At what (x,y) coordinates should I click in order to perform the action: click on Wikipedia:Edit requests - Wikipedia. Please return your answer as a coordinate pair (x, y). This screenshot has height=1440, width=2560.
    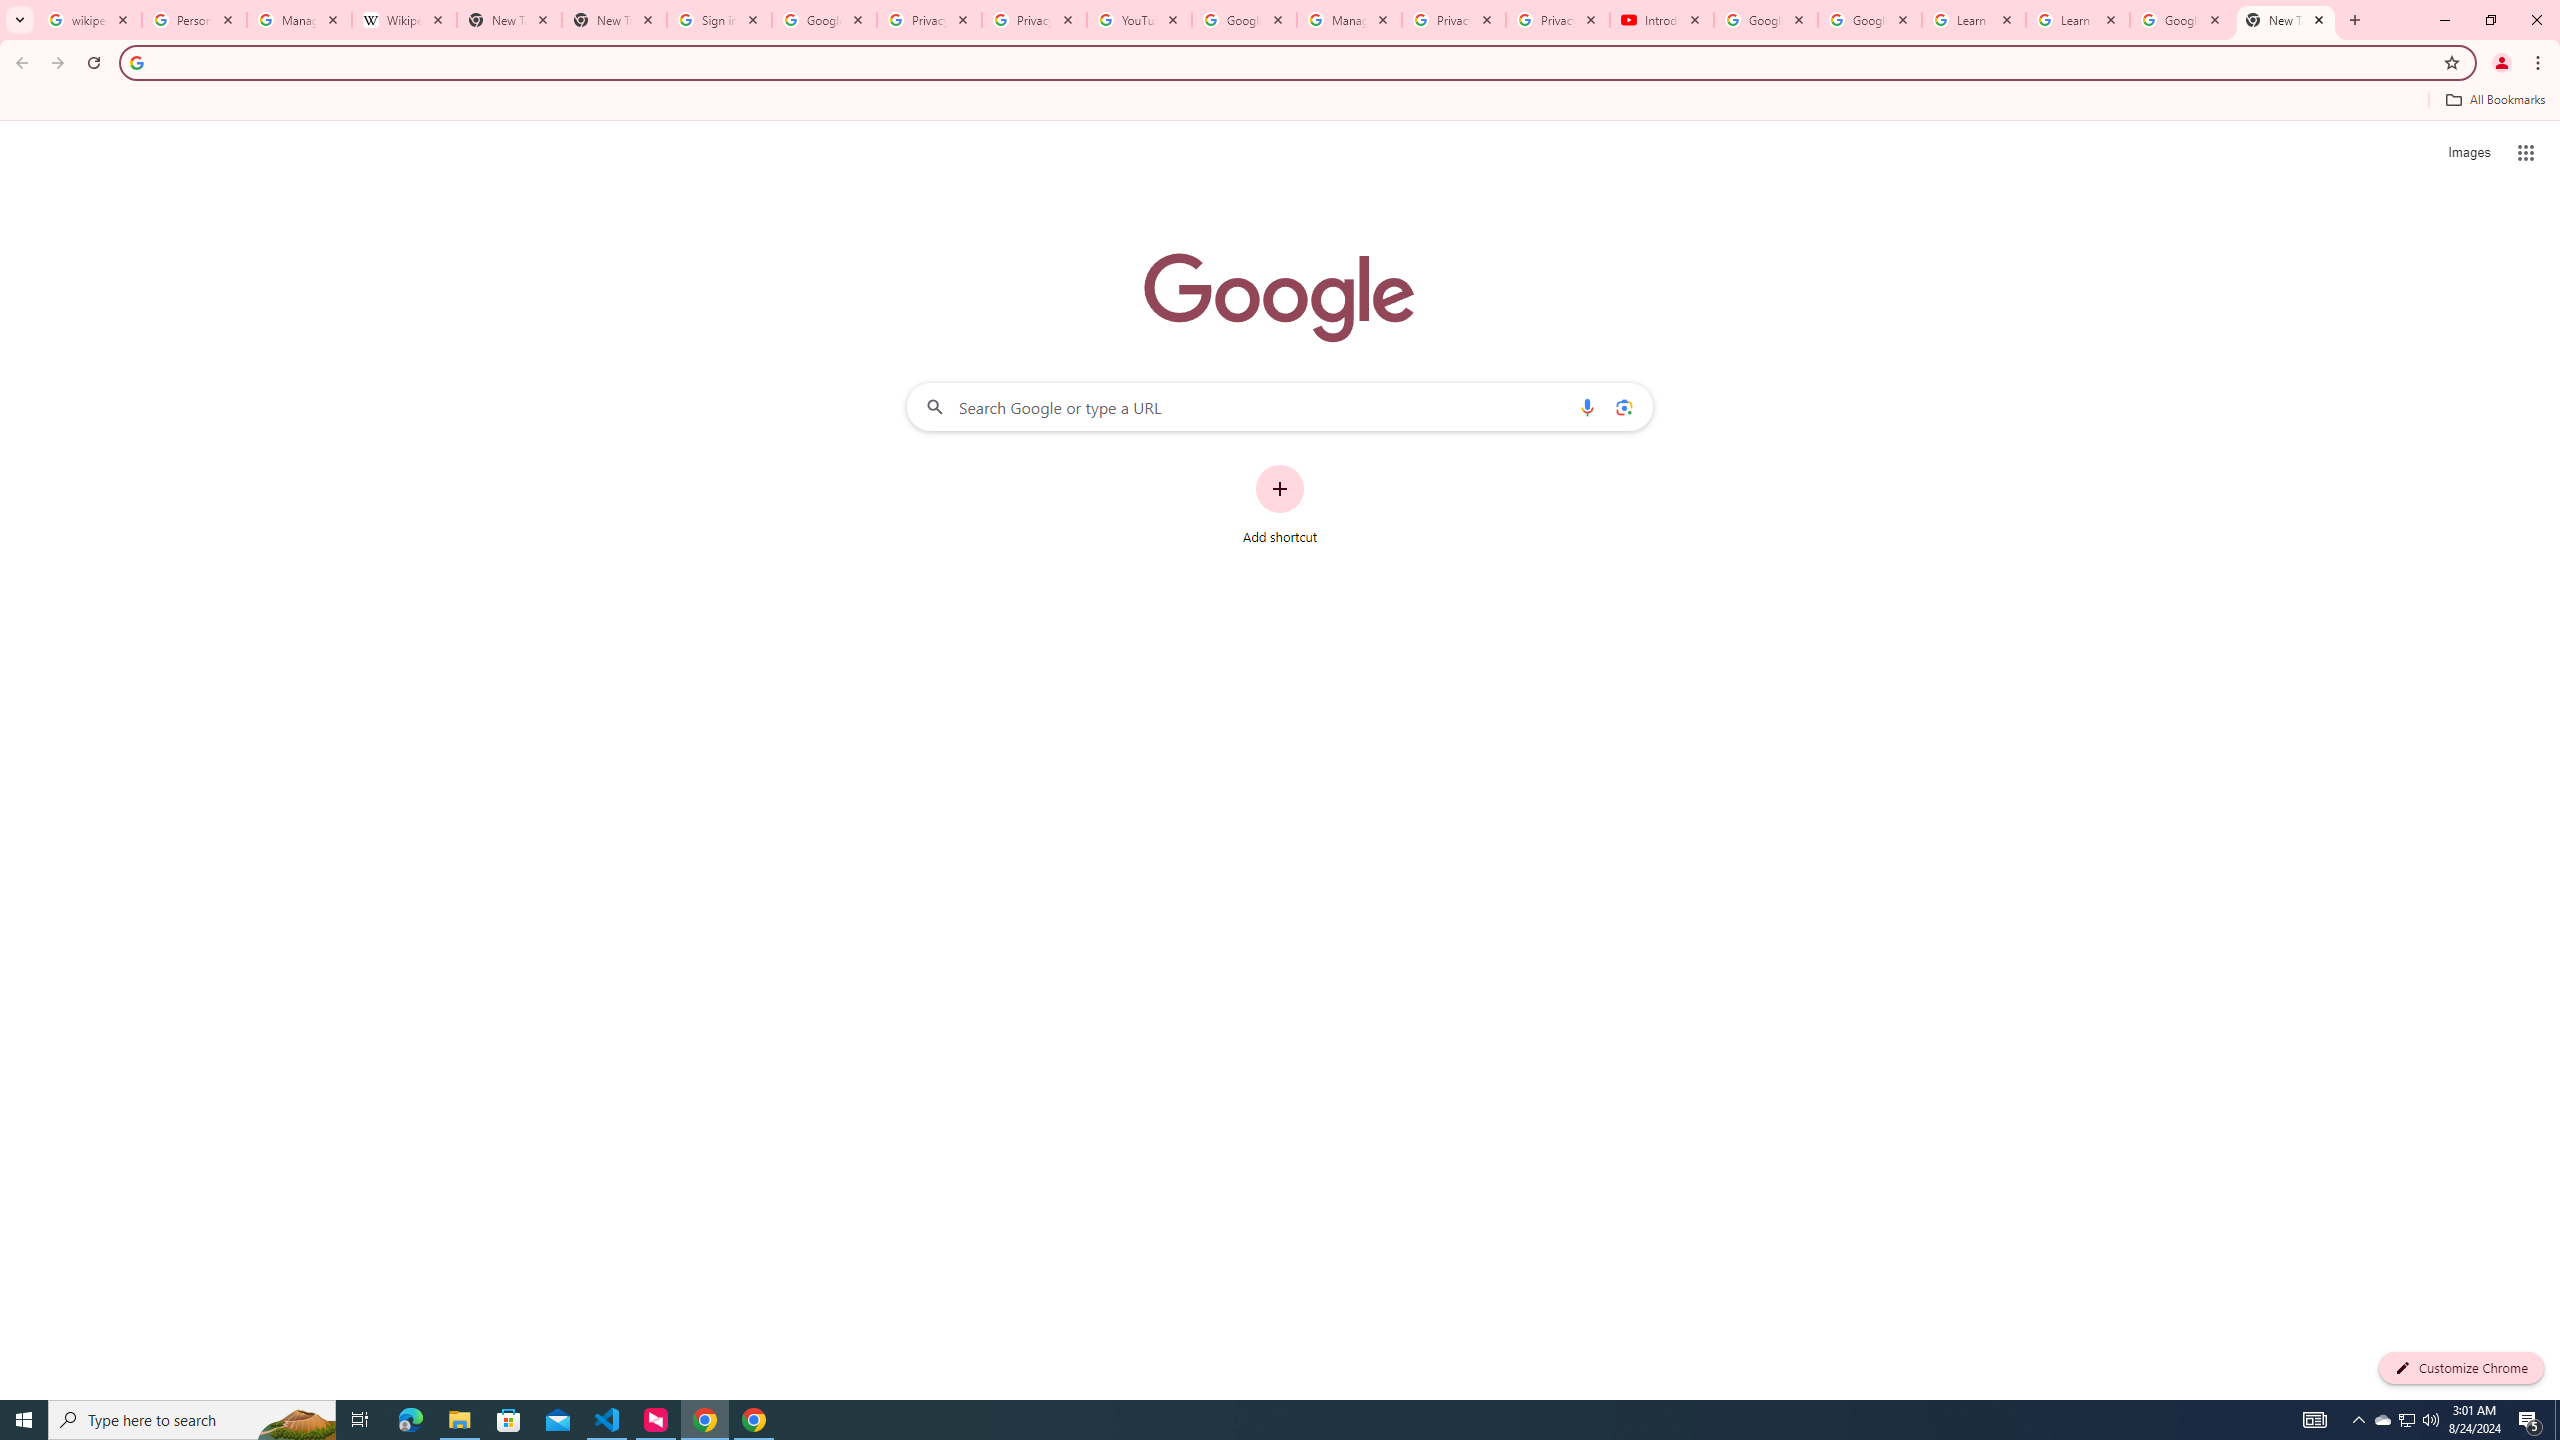
    Looking at the image, I should click on (404, 20).